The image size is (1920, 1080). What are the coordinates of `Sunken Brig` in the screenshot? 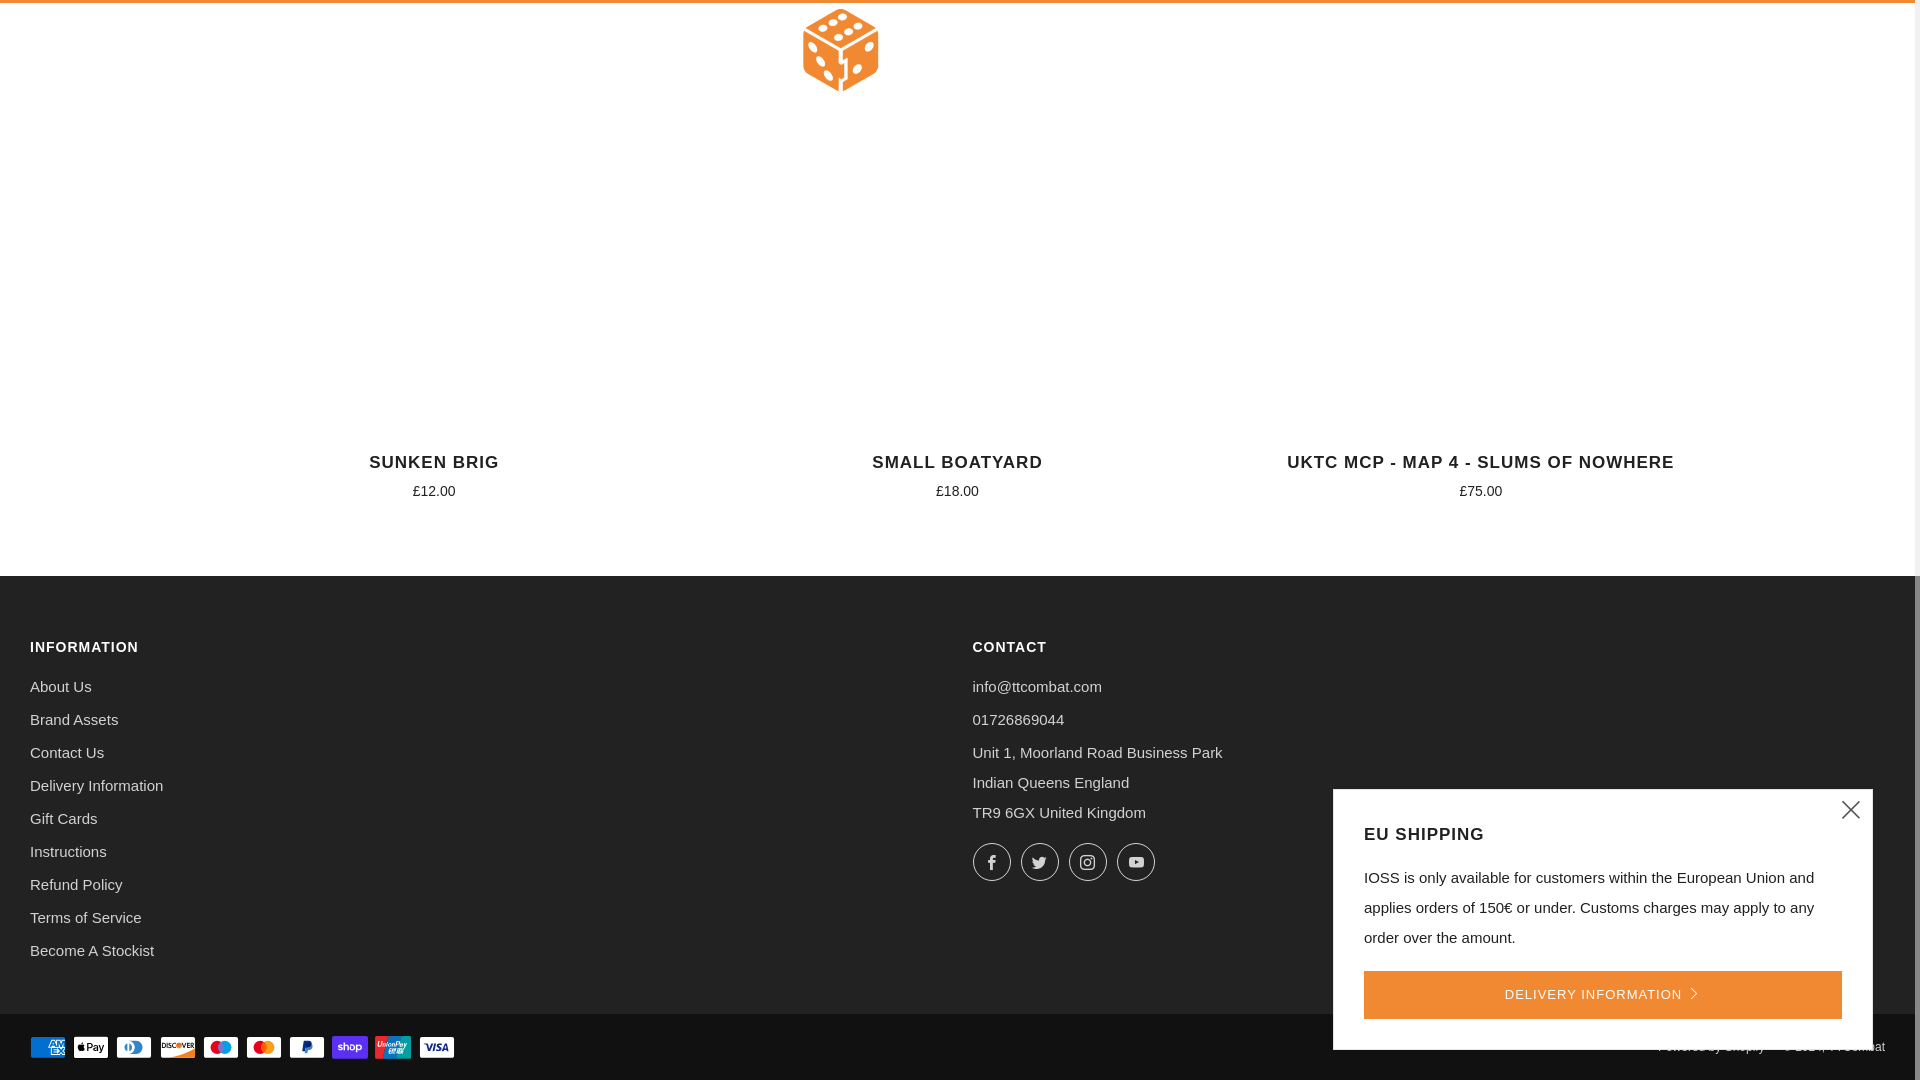 It's located at (434, 473).